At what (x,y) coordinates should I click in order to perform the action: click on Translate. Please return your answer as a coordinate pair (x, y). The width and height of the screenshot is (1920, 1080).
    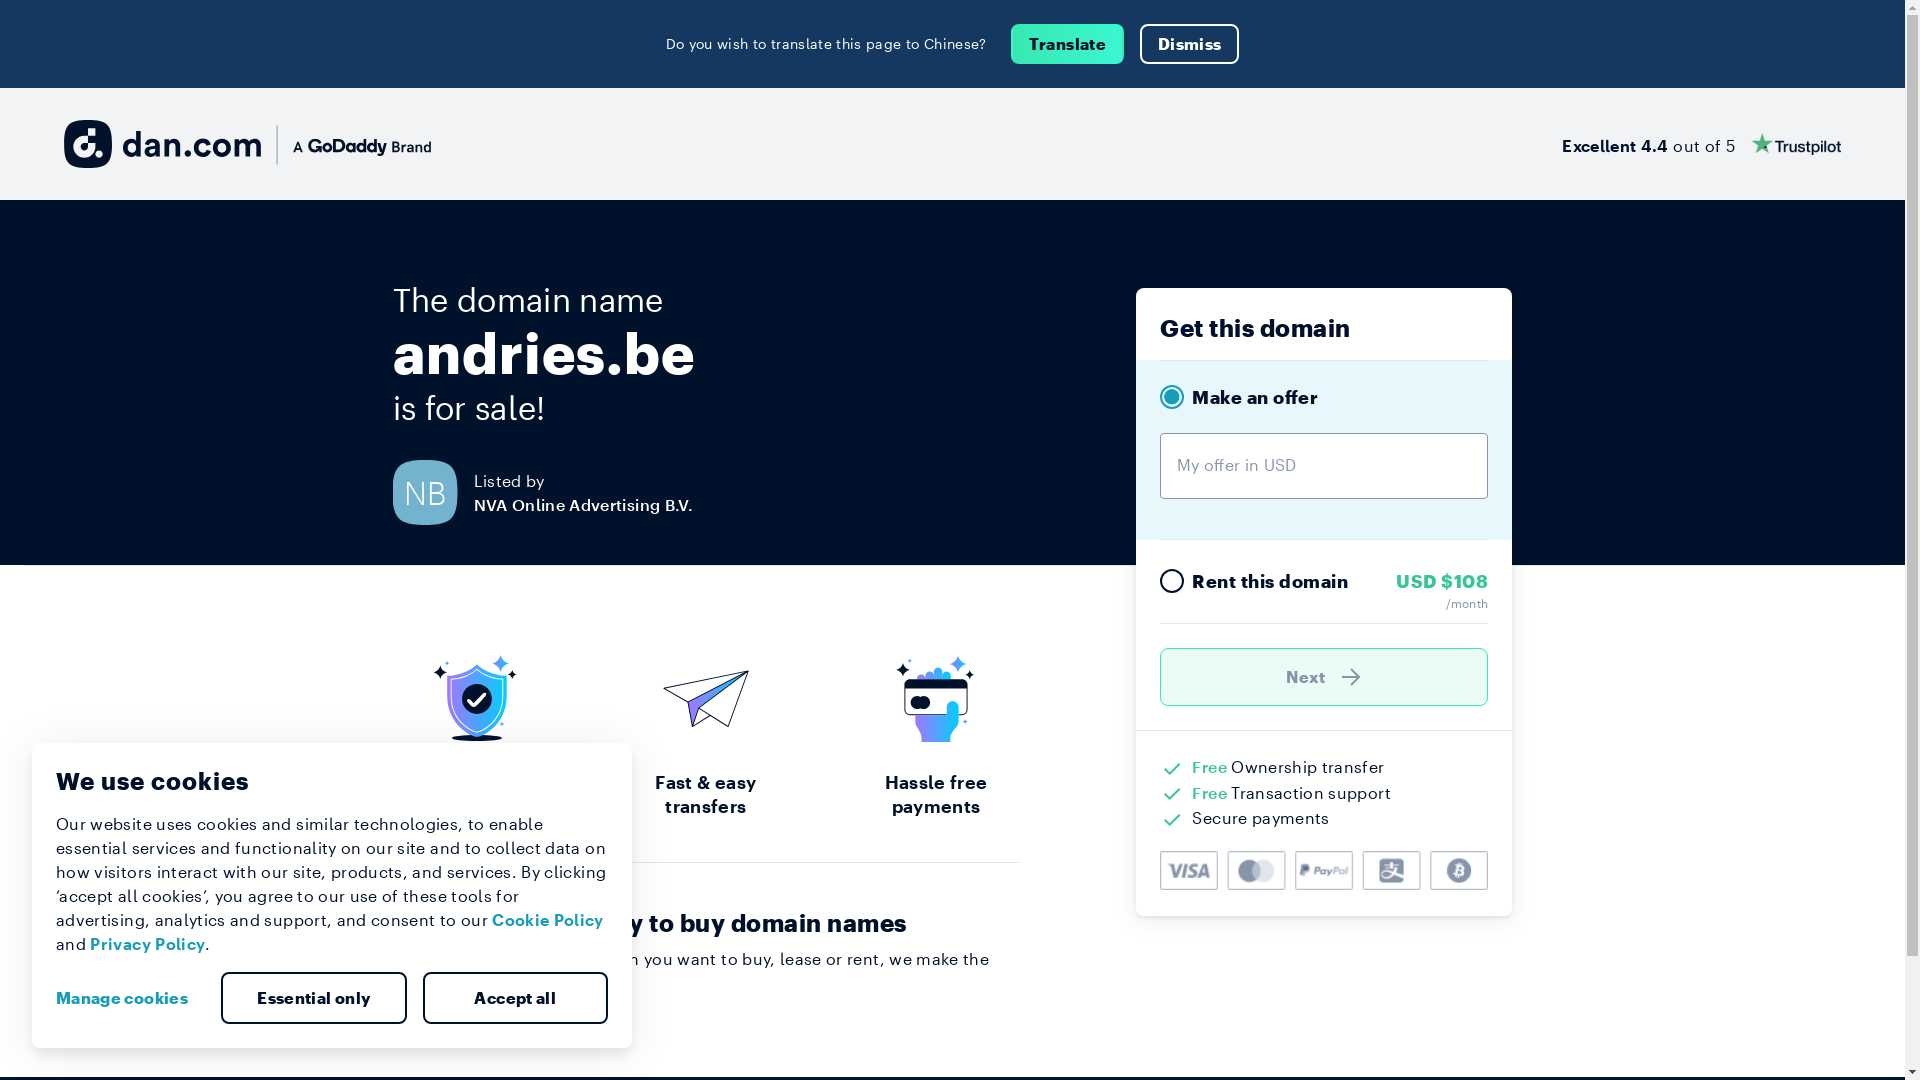
    Looking at the image, I should click on (1068, 44).